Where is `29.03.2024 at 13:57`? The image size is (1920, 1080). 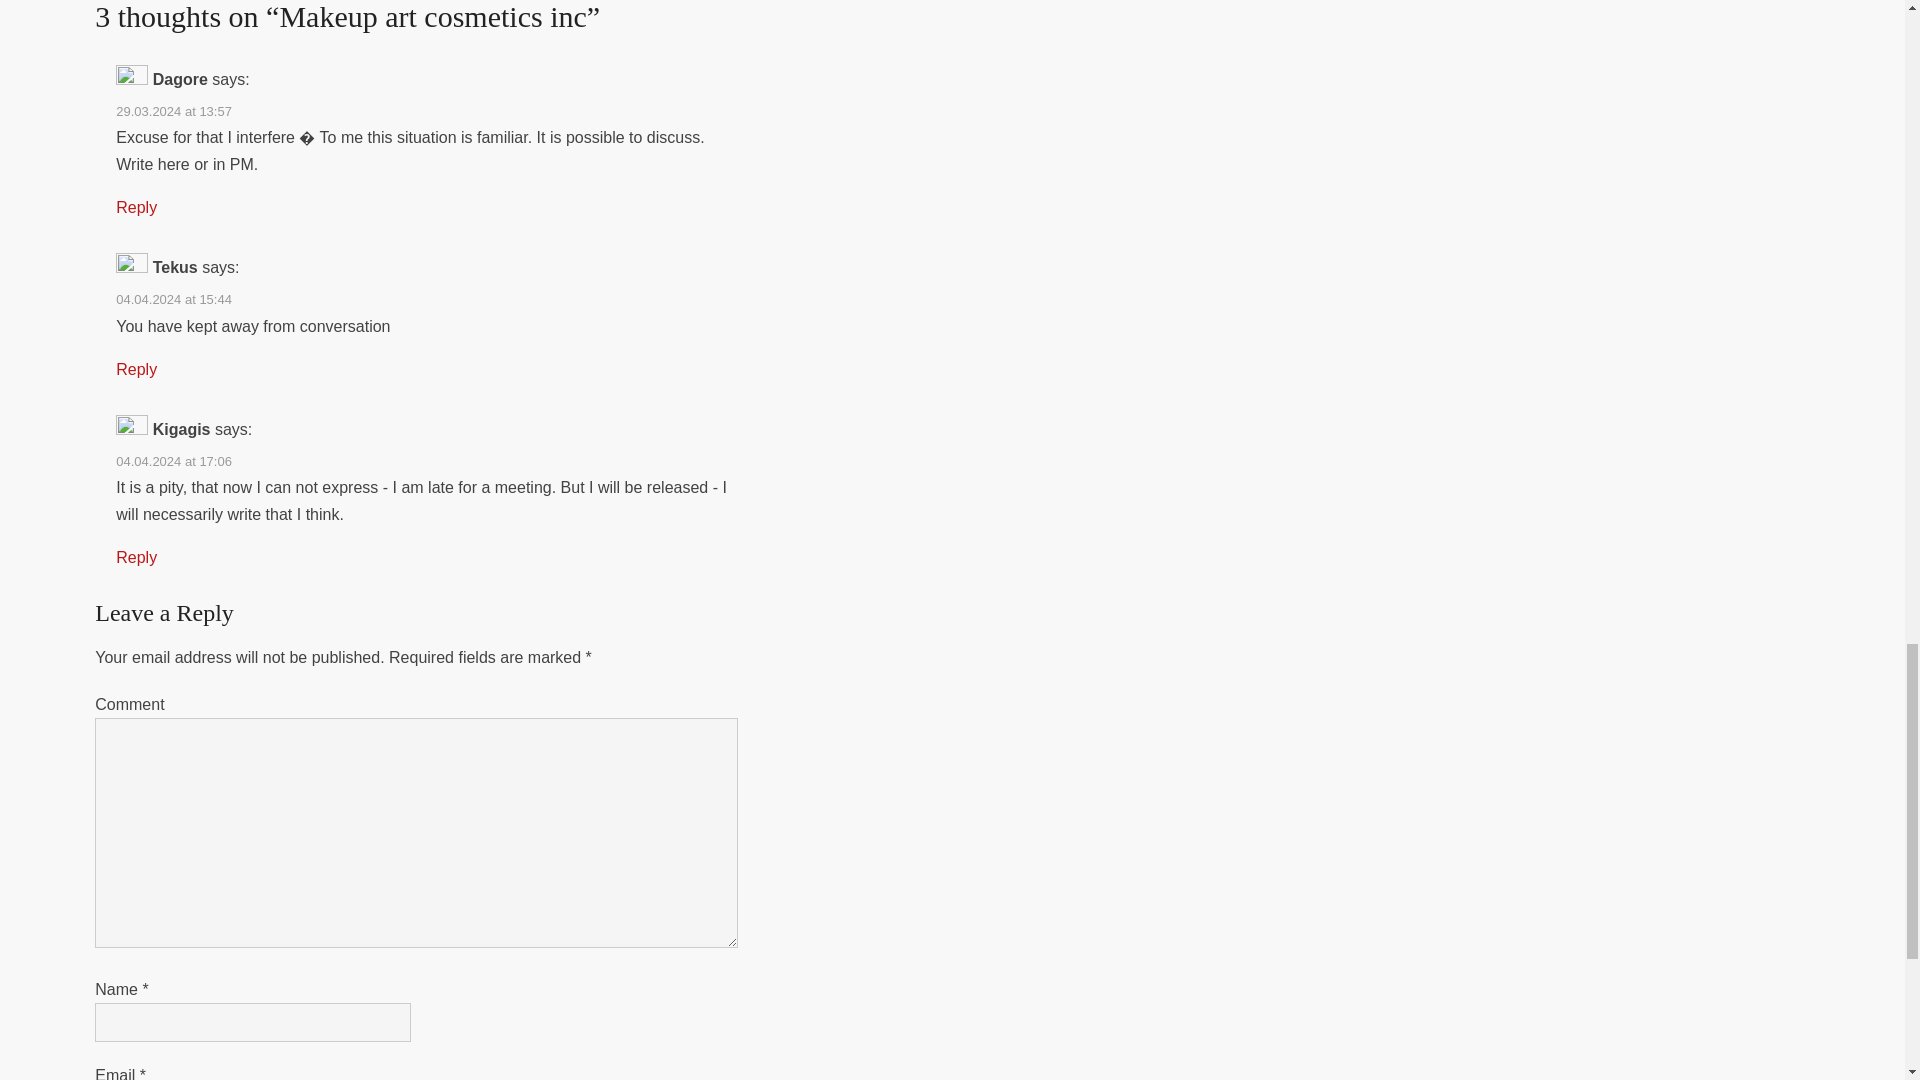 29.03.2024 at 13:57 is located at coordinates (174, 110).